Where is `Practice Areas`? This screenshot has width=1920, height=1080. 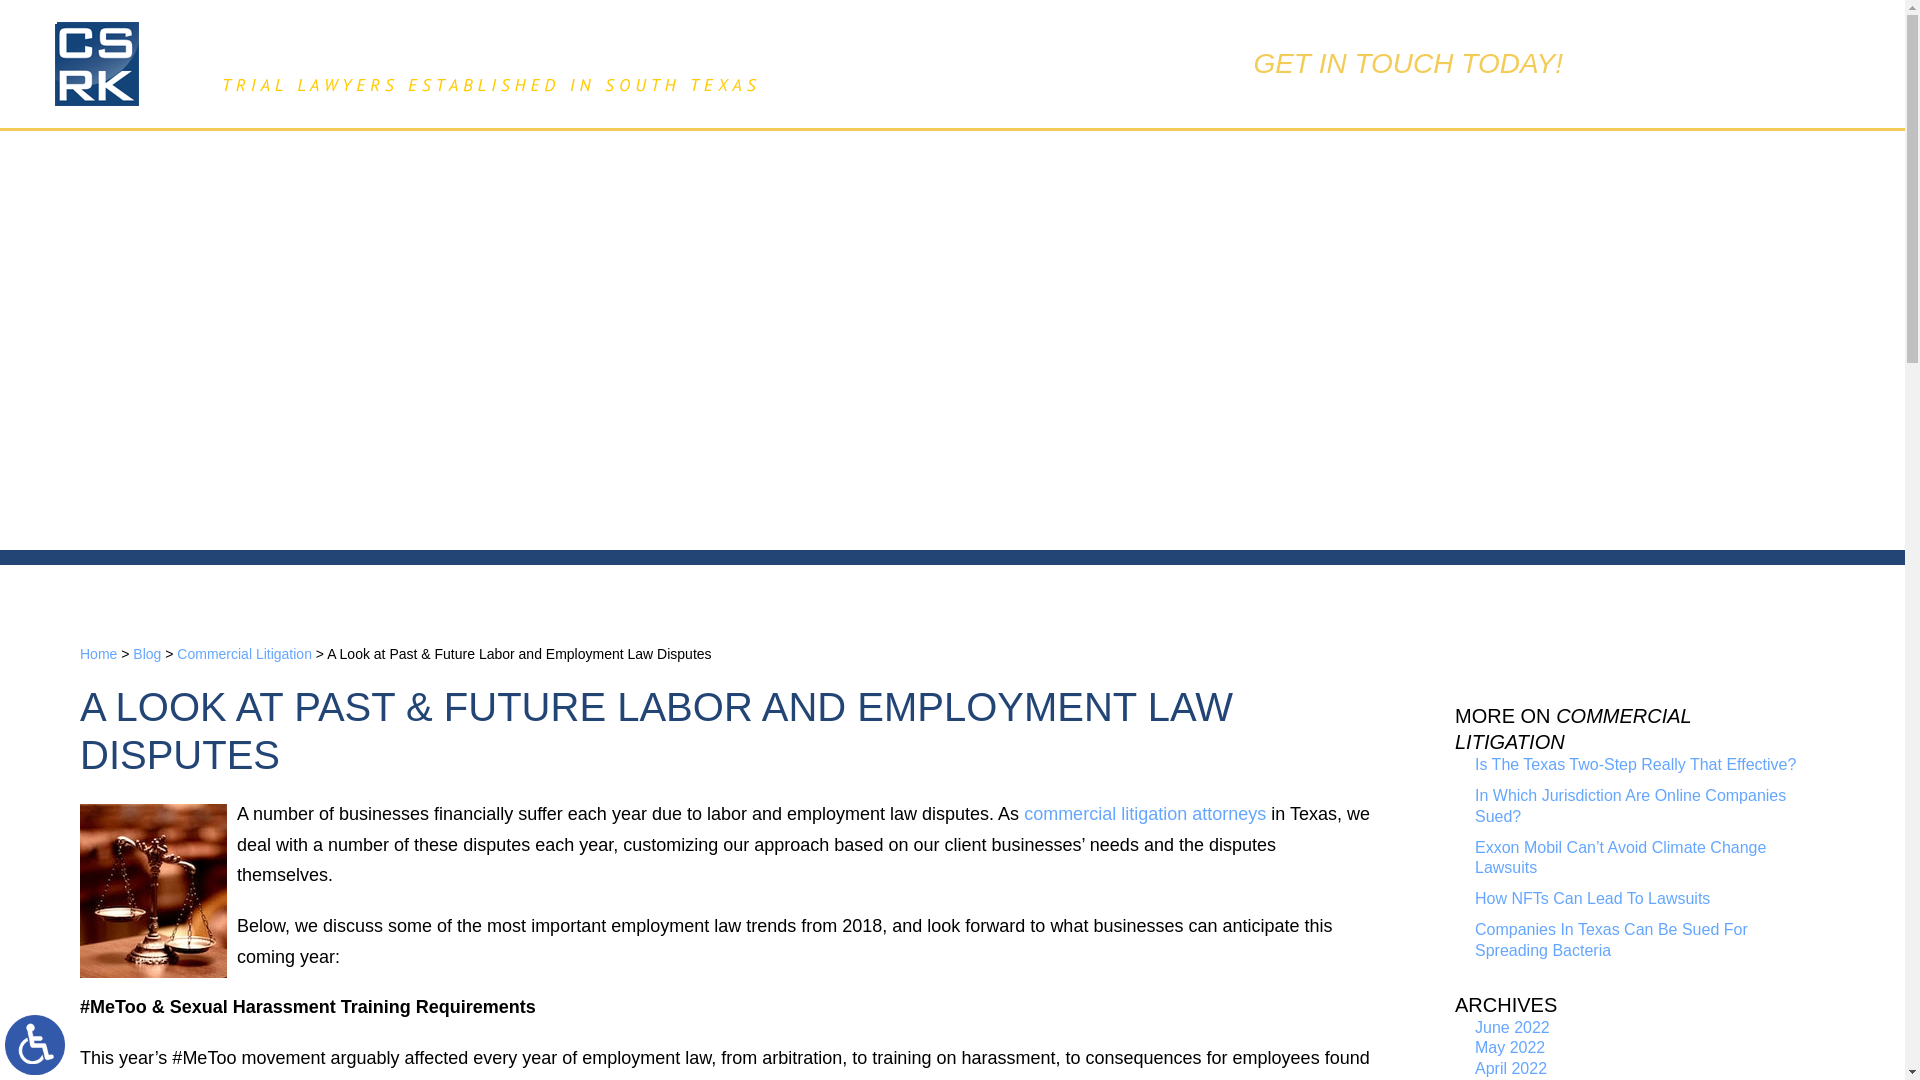
Practice Areas is located at coordinates (916, 160).